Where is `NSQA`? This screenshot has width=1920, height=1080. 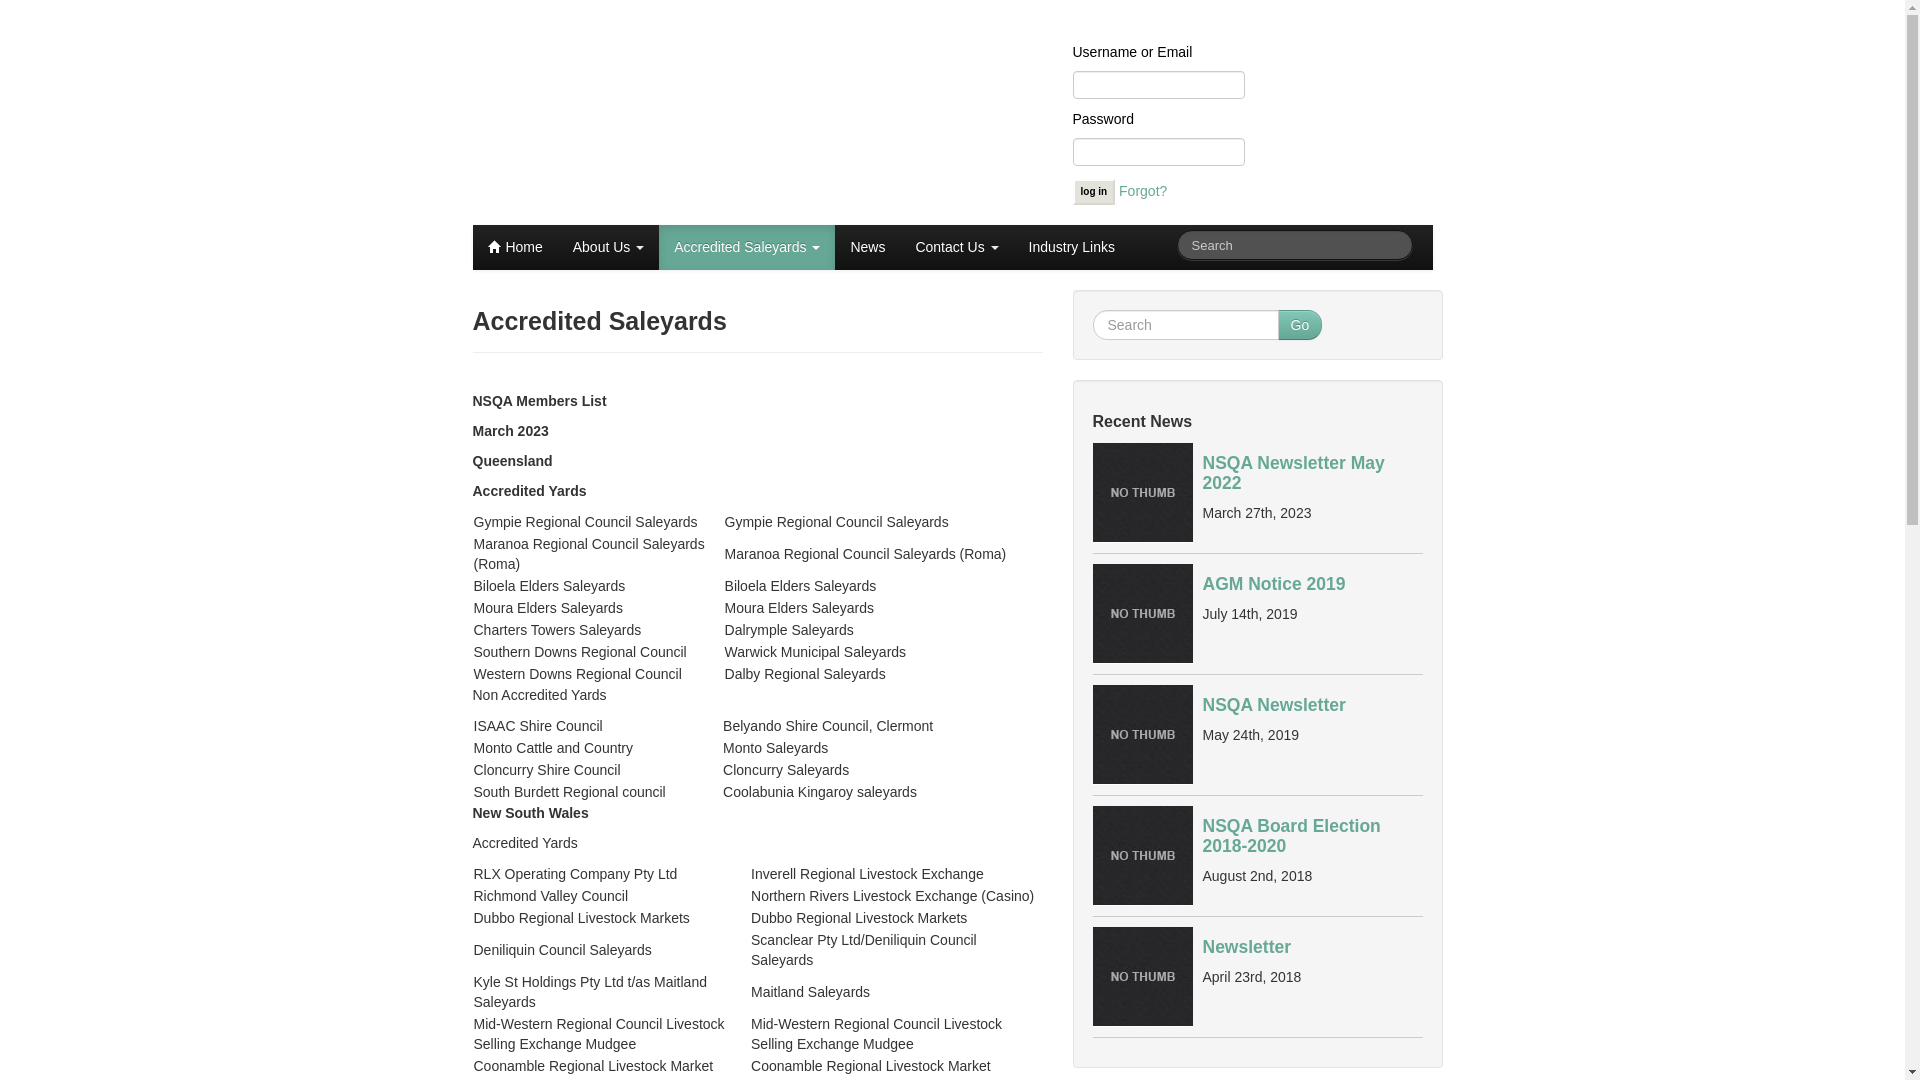
NSQA is located at coordinates (508, 254).